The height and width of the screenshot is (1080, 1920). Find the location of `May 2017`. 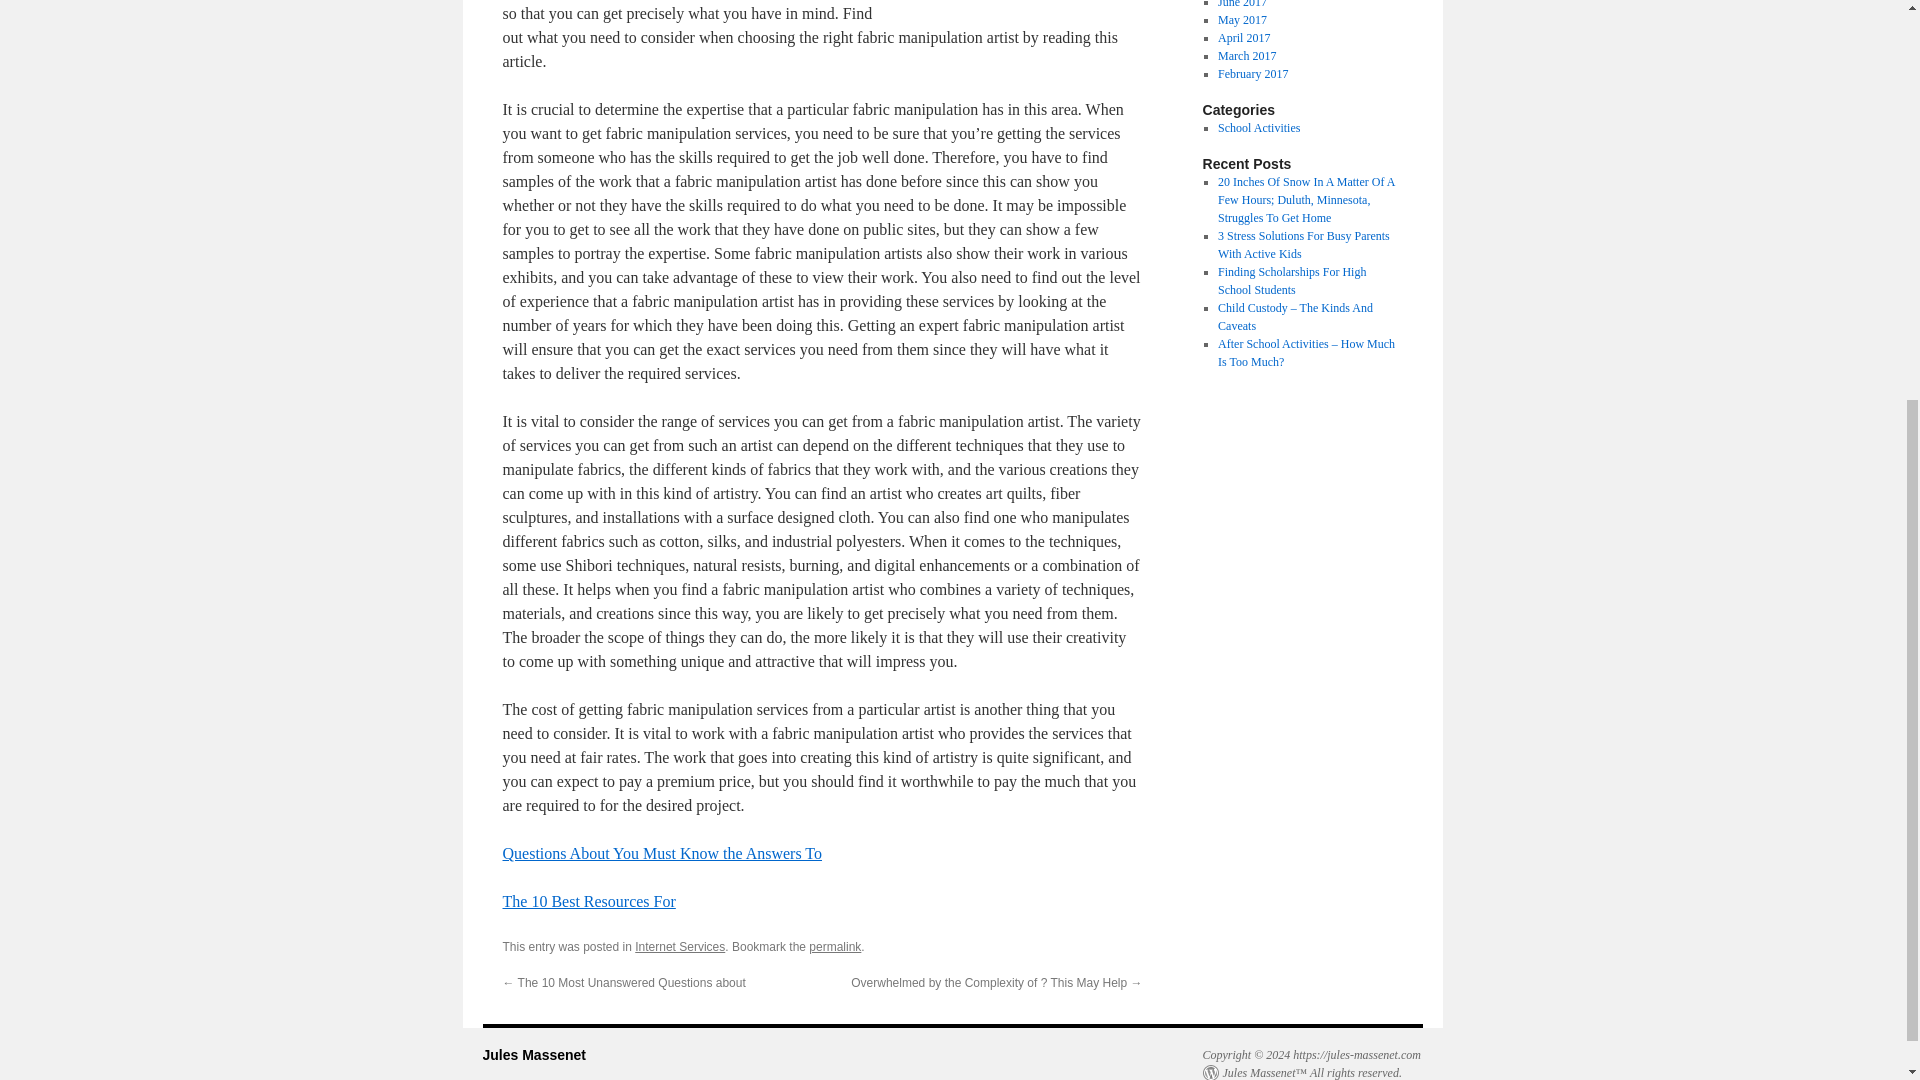

May 2017 is located at coordinates (1242, 20).